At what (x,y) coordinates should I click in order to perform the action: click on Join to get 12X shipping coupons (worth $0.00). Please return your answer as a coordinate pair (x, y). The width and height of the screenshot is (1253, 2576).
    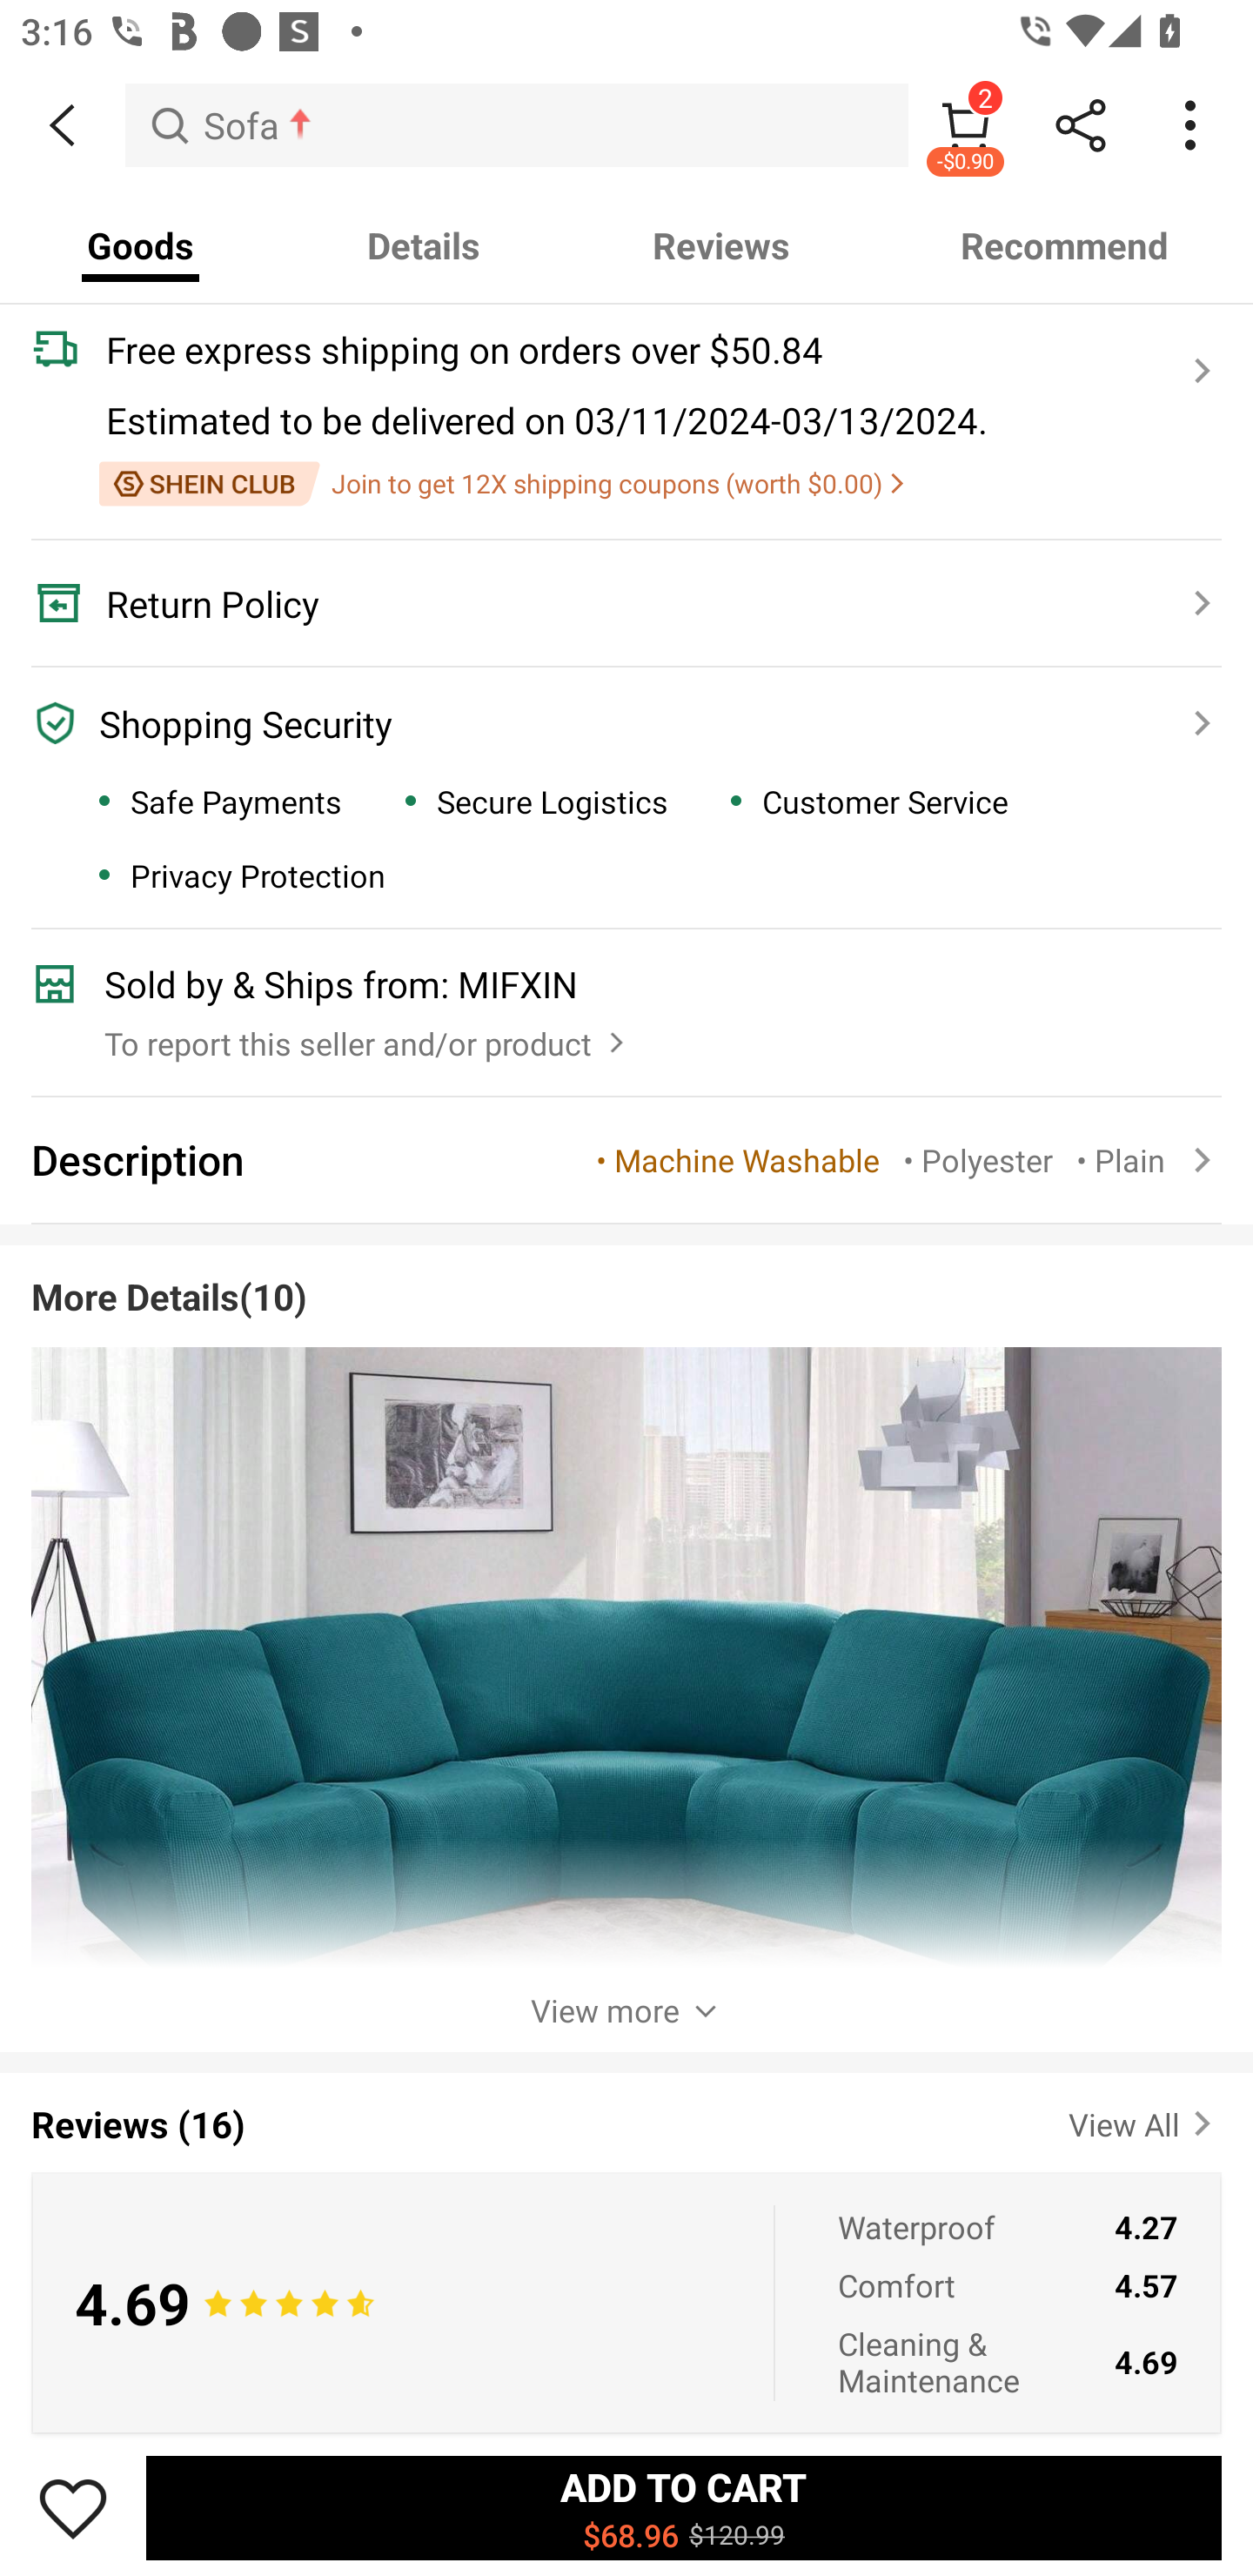
    Looking at the image, I should click on (501, 484).